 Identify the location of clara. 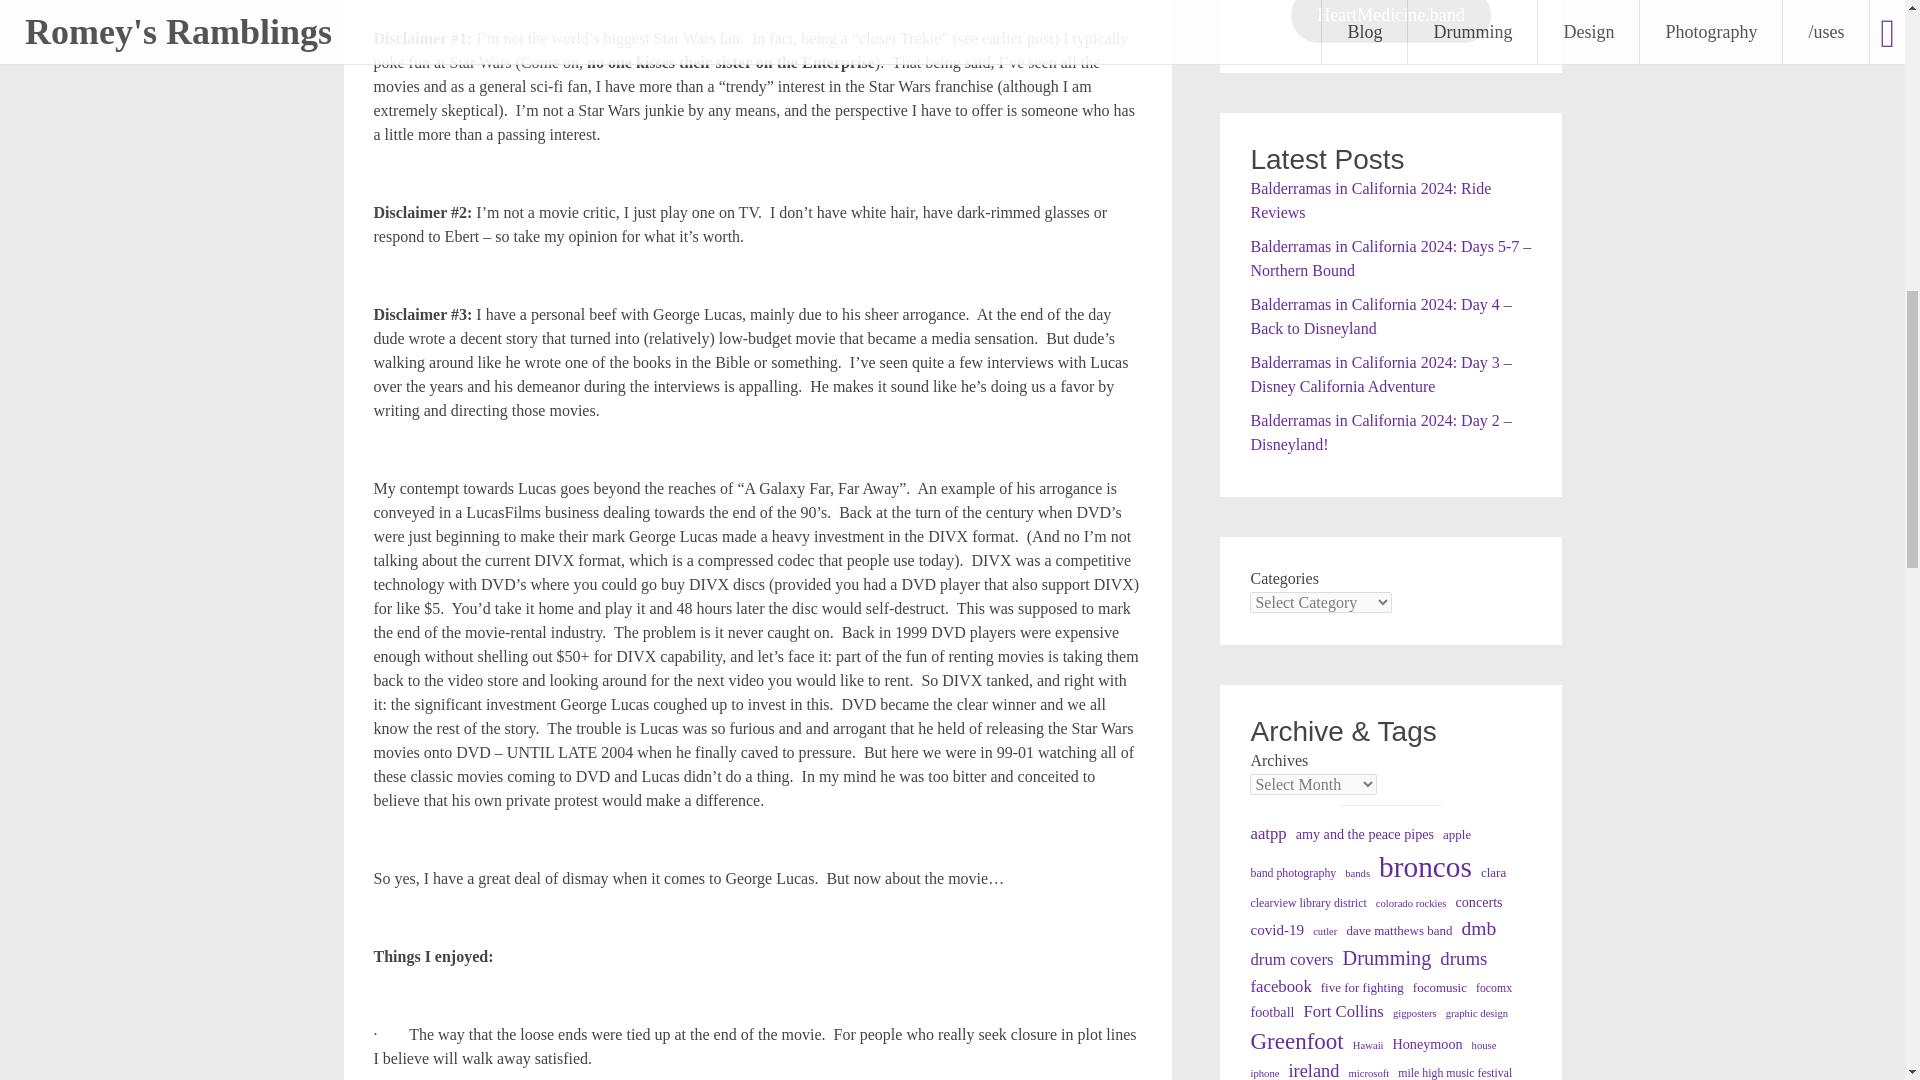
(1492, 872).